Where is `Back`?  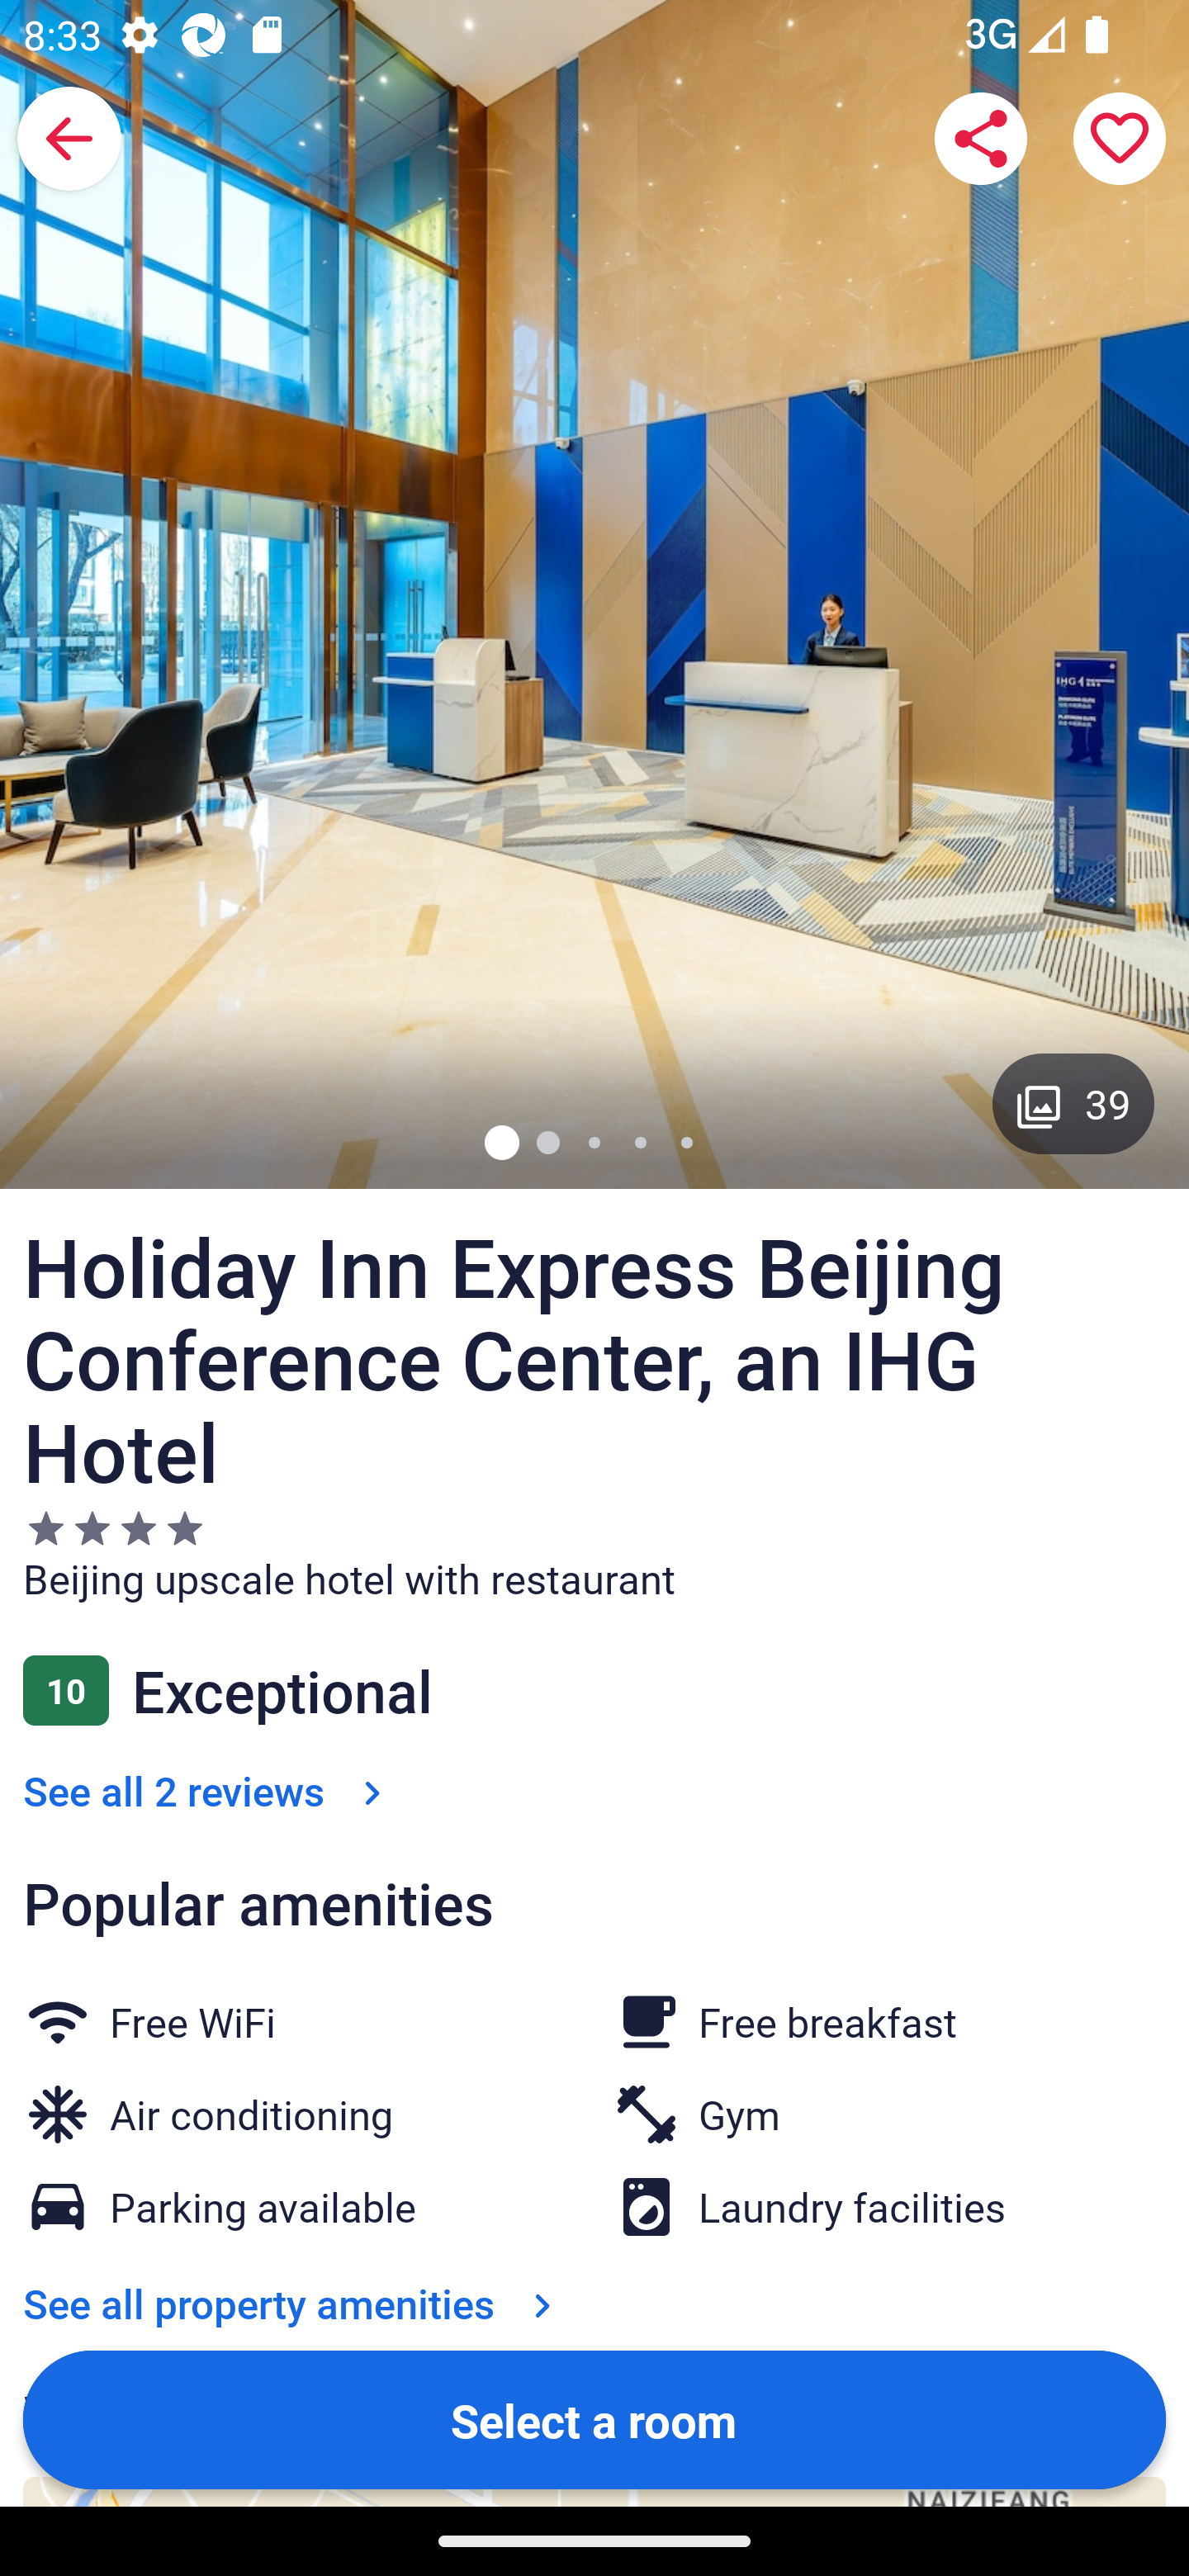
Back is located at coordinates (69, 139).